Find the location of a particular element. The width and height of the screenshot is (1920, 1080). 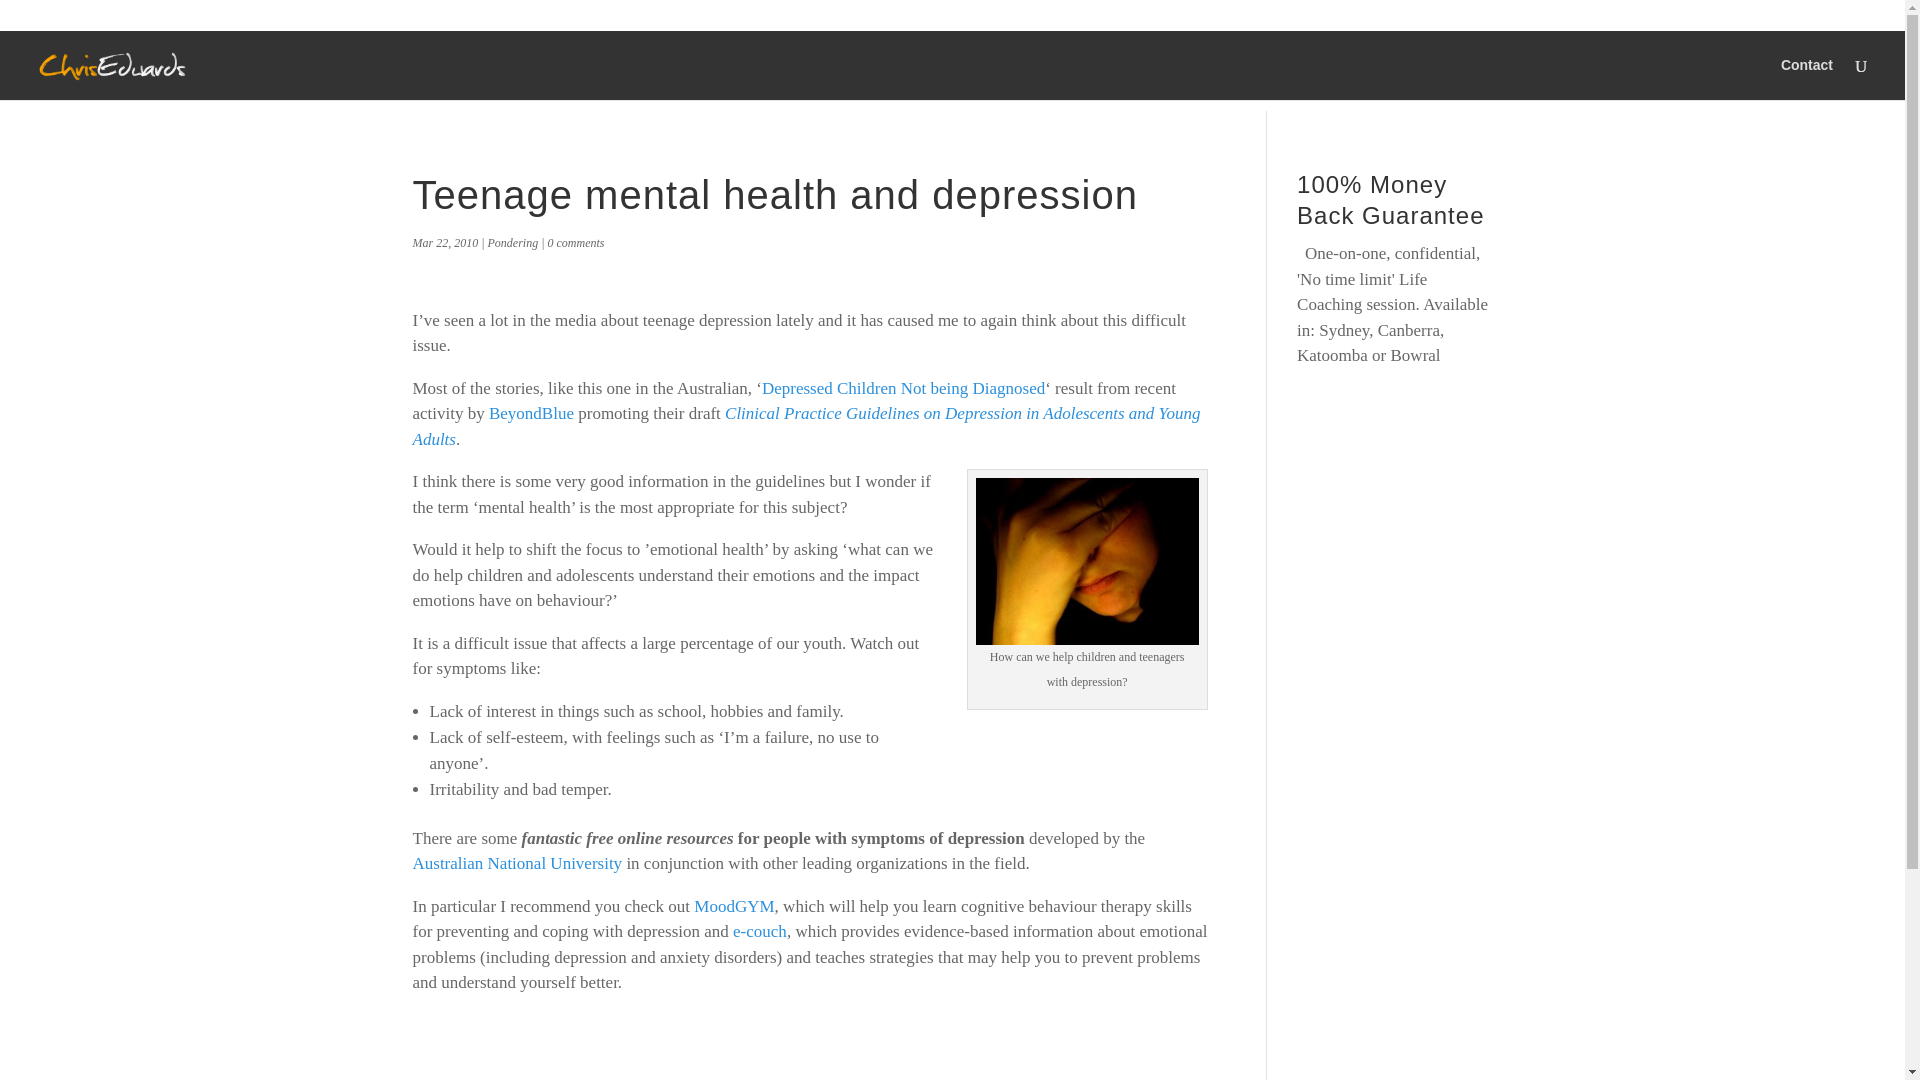

MoodGYM is located at coordinates (733, 905).